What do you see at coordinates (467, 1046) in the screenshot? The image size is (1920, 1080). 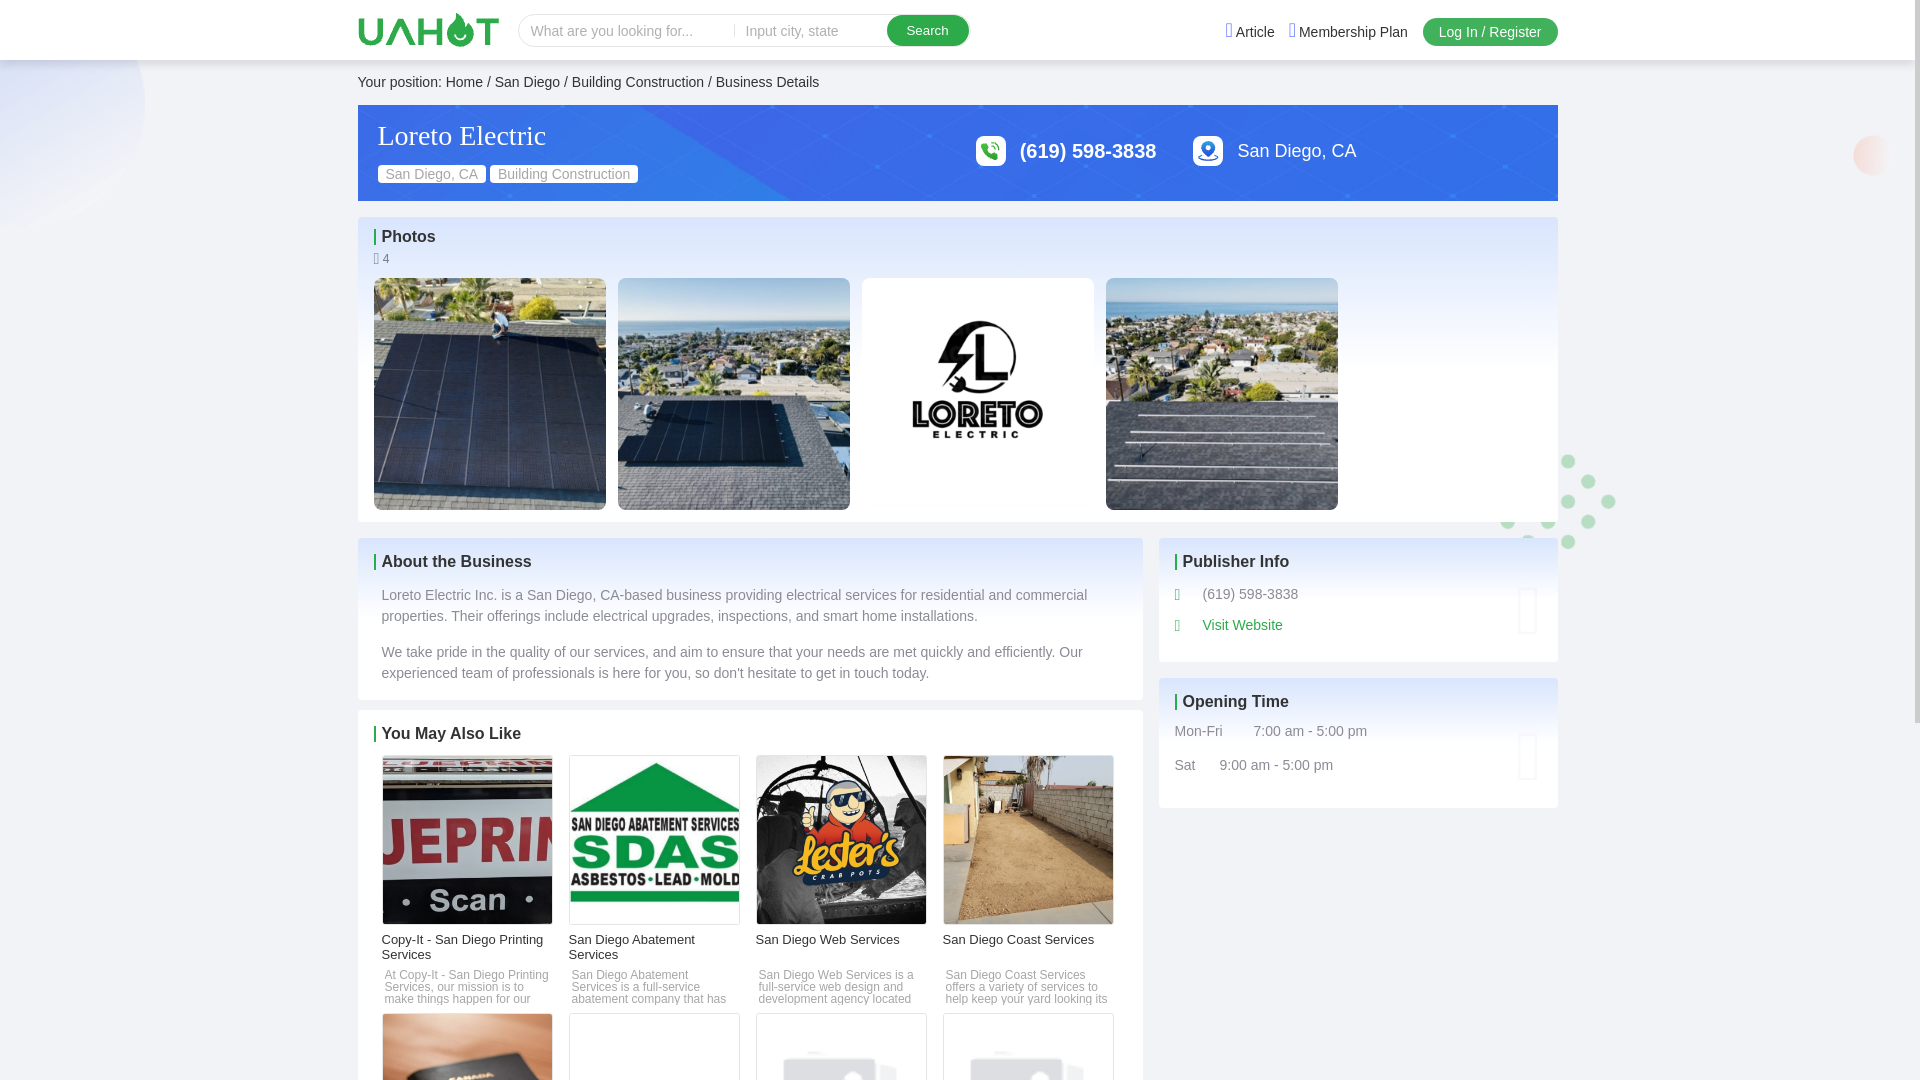 I see `San Diego Immigration Services` at bounding box center [467, 1046].